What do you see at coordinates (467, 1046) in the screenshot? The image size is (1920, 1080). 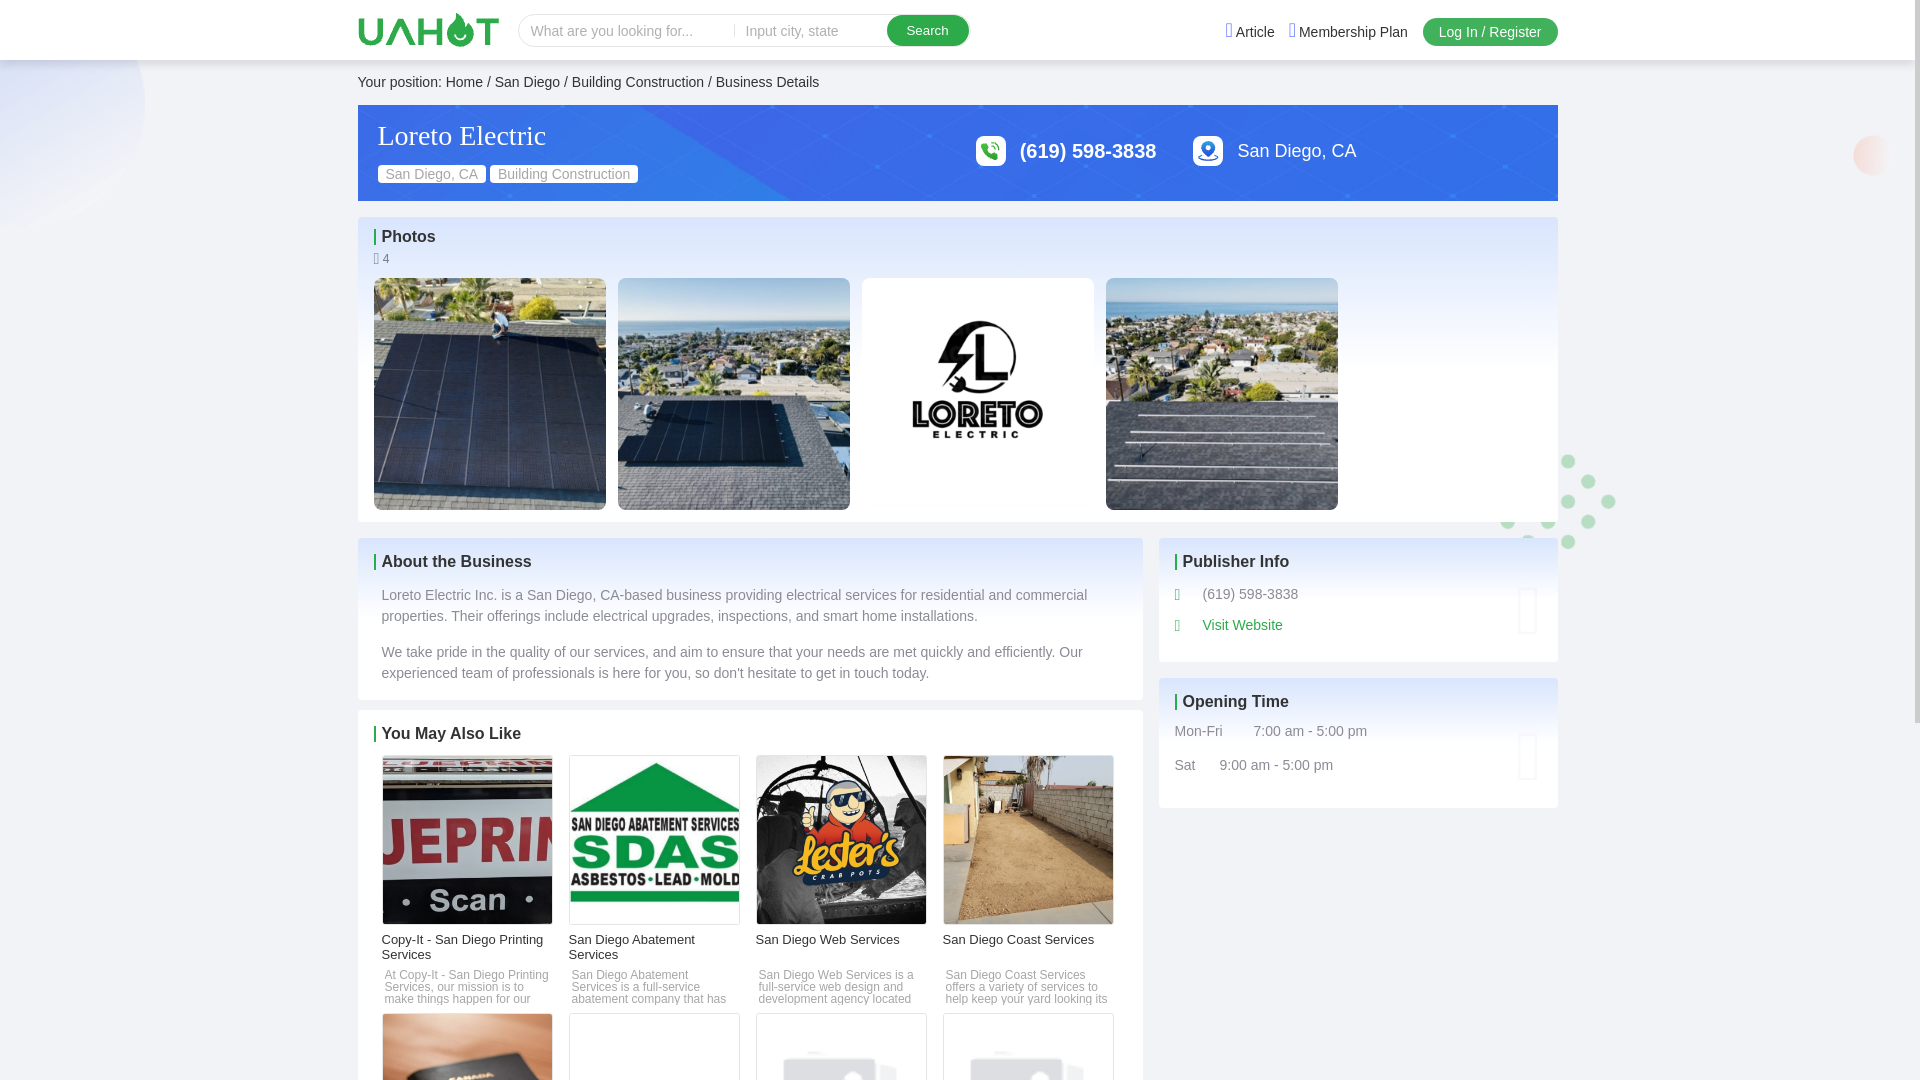 I see `San Diego Immigration Services` at bounding box center [467, 1046].